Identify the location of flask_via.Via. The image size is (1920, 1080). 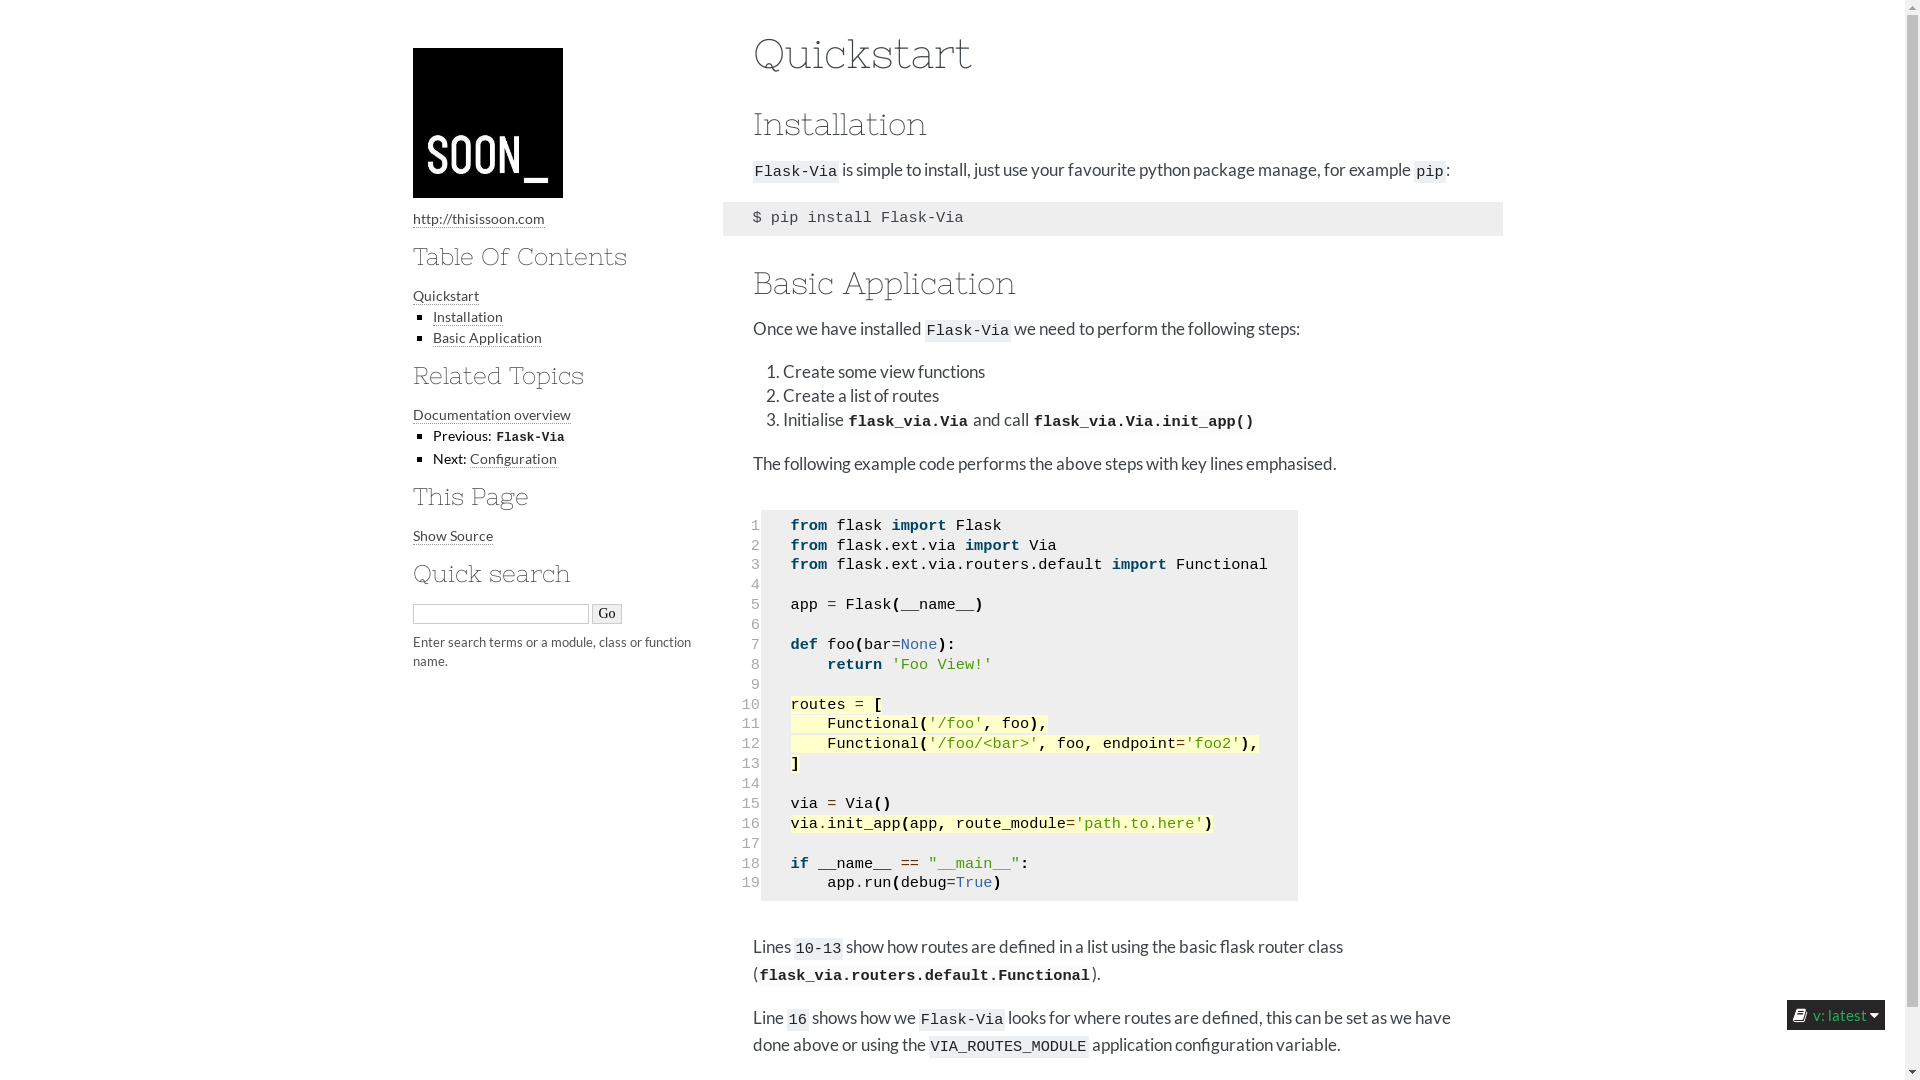
(907, 420).